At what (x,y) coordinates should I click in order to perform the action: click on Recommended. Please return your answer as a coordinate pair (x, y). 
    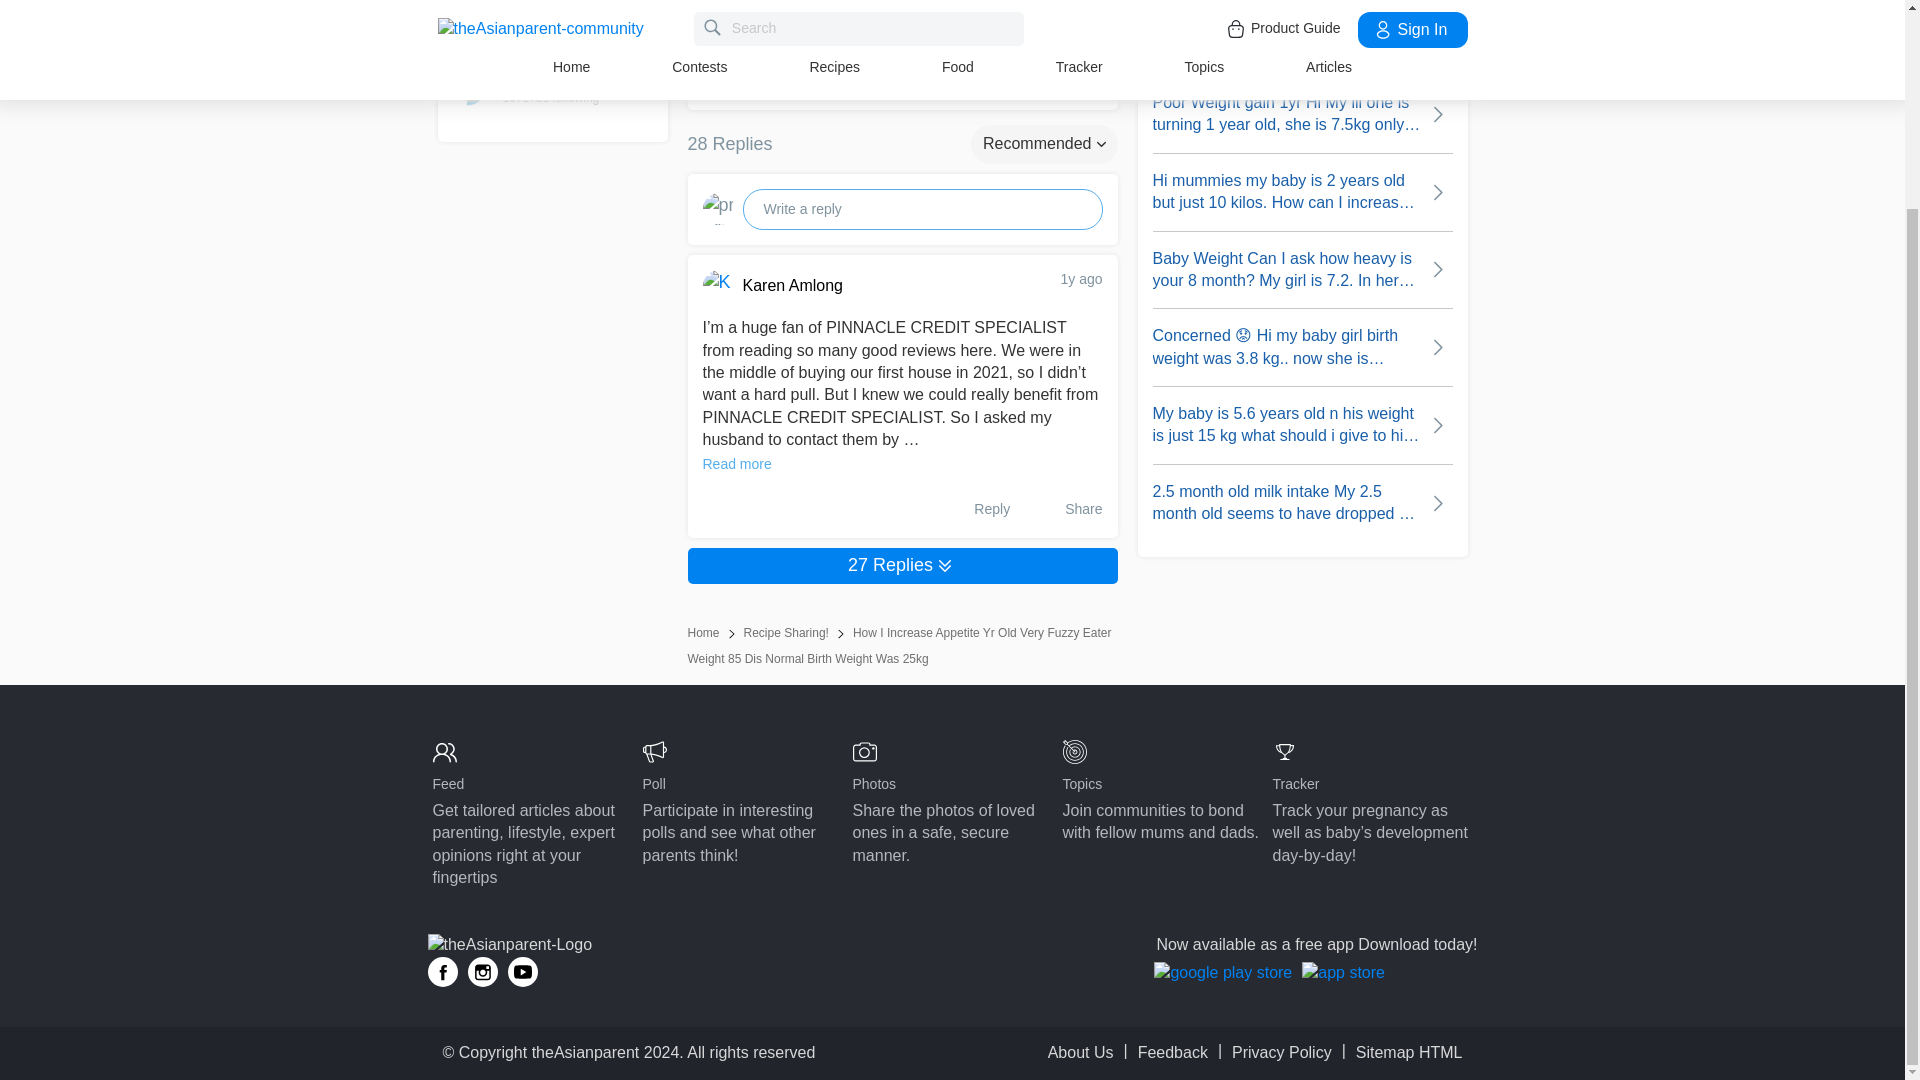
    Looking at the image, I should click on (1044, 144).